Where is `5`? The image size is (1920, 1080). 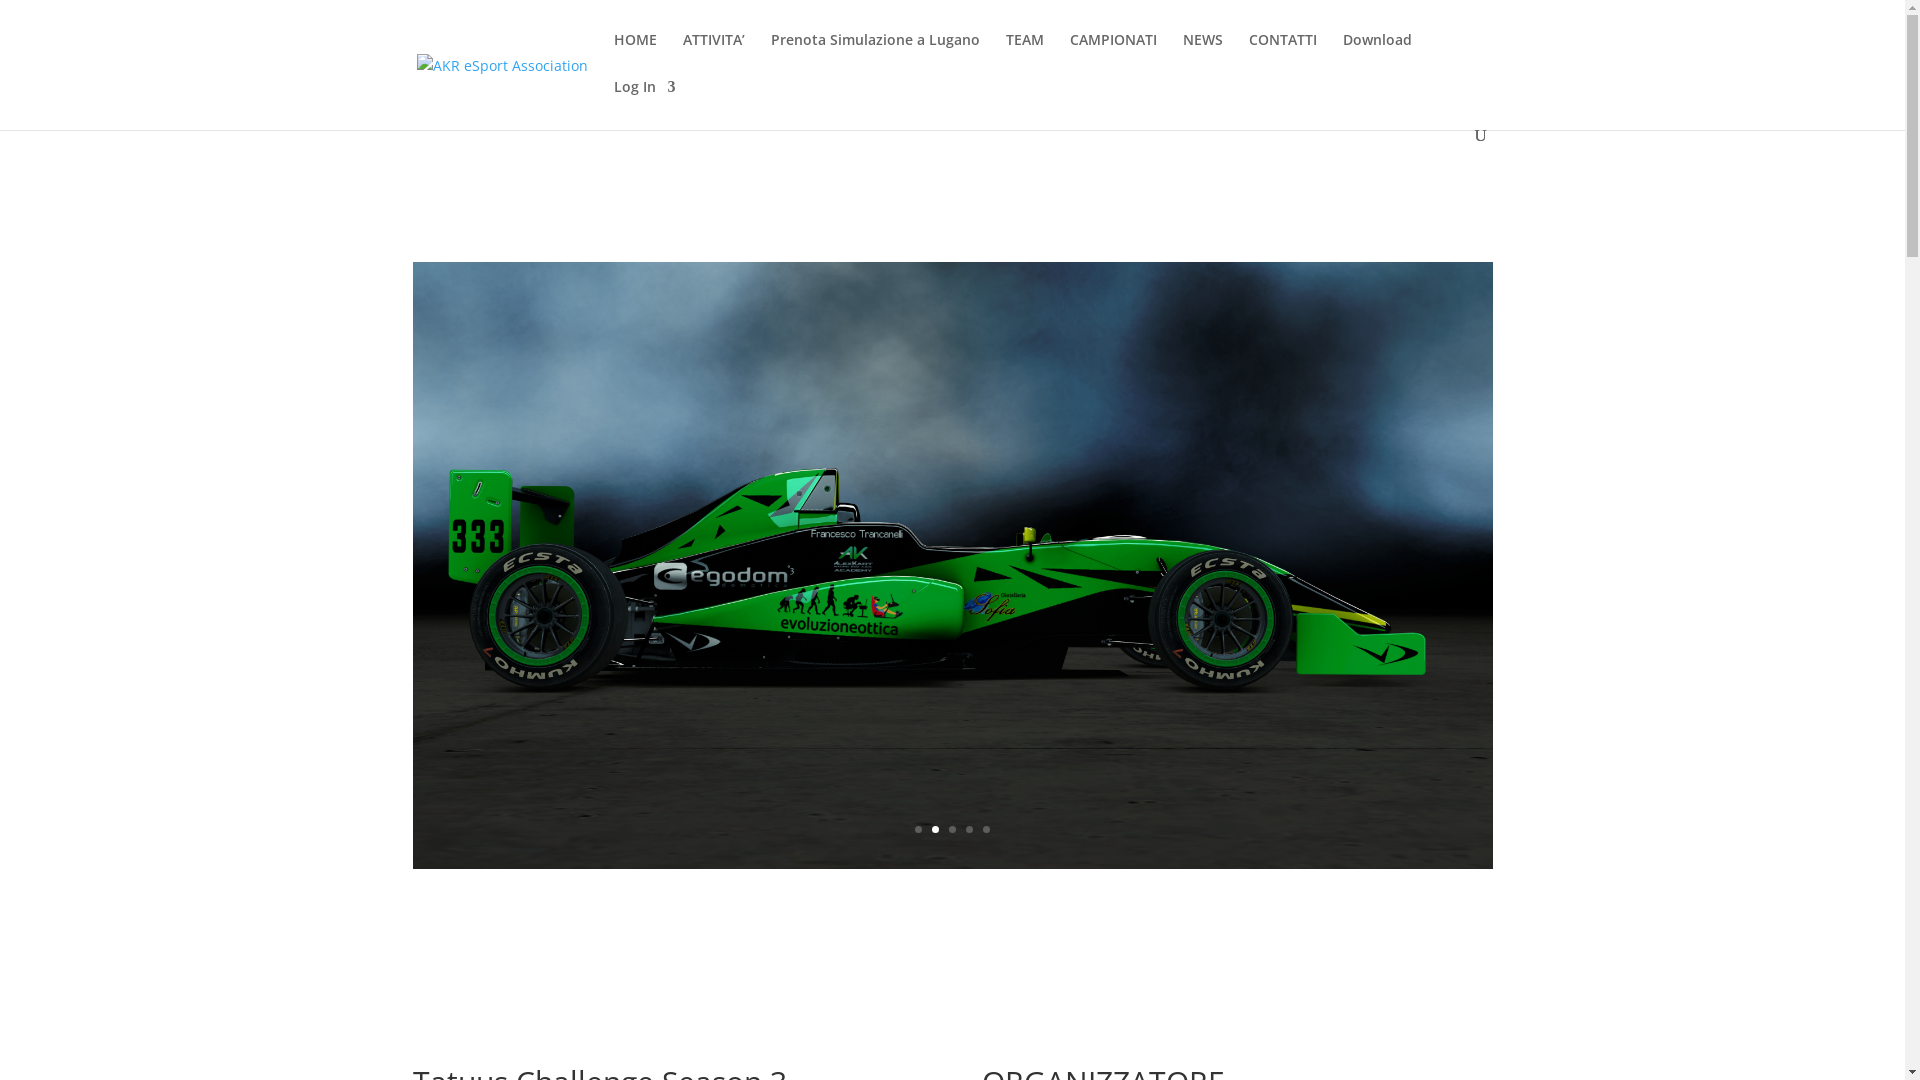 5 is located at coordinates (986, 830).